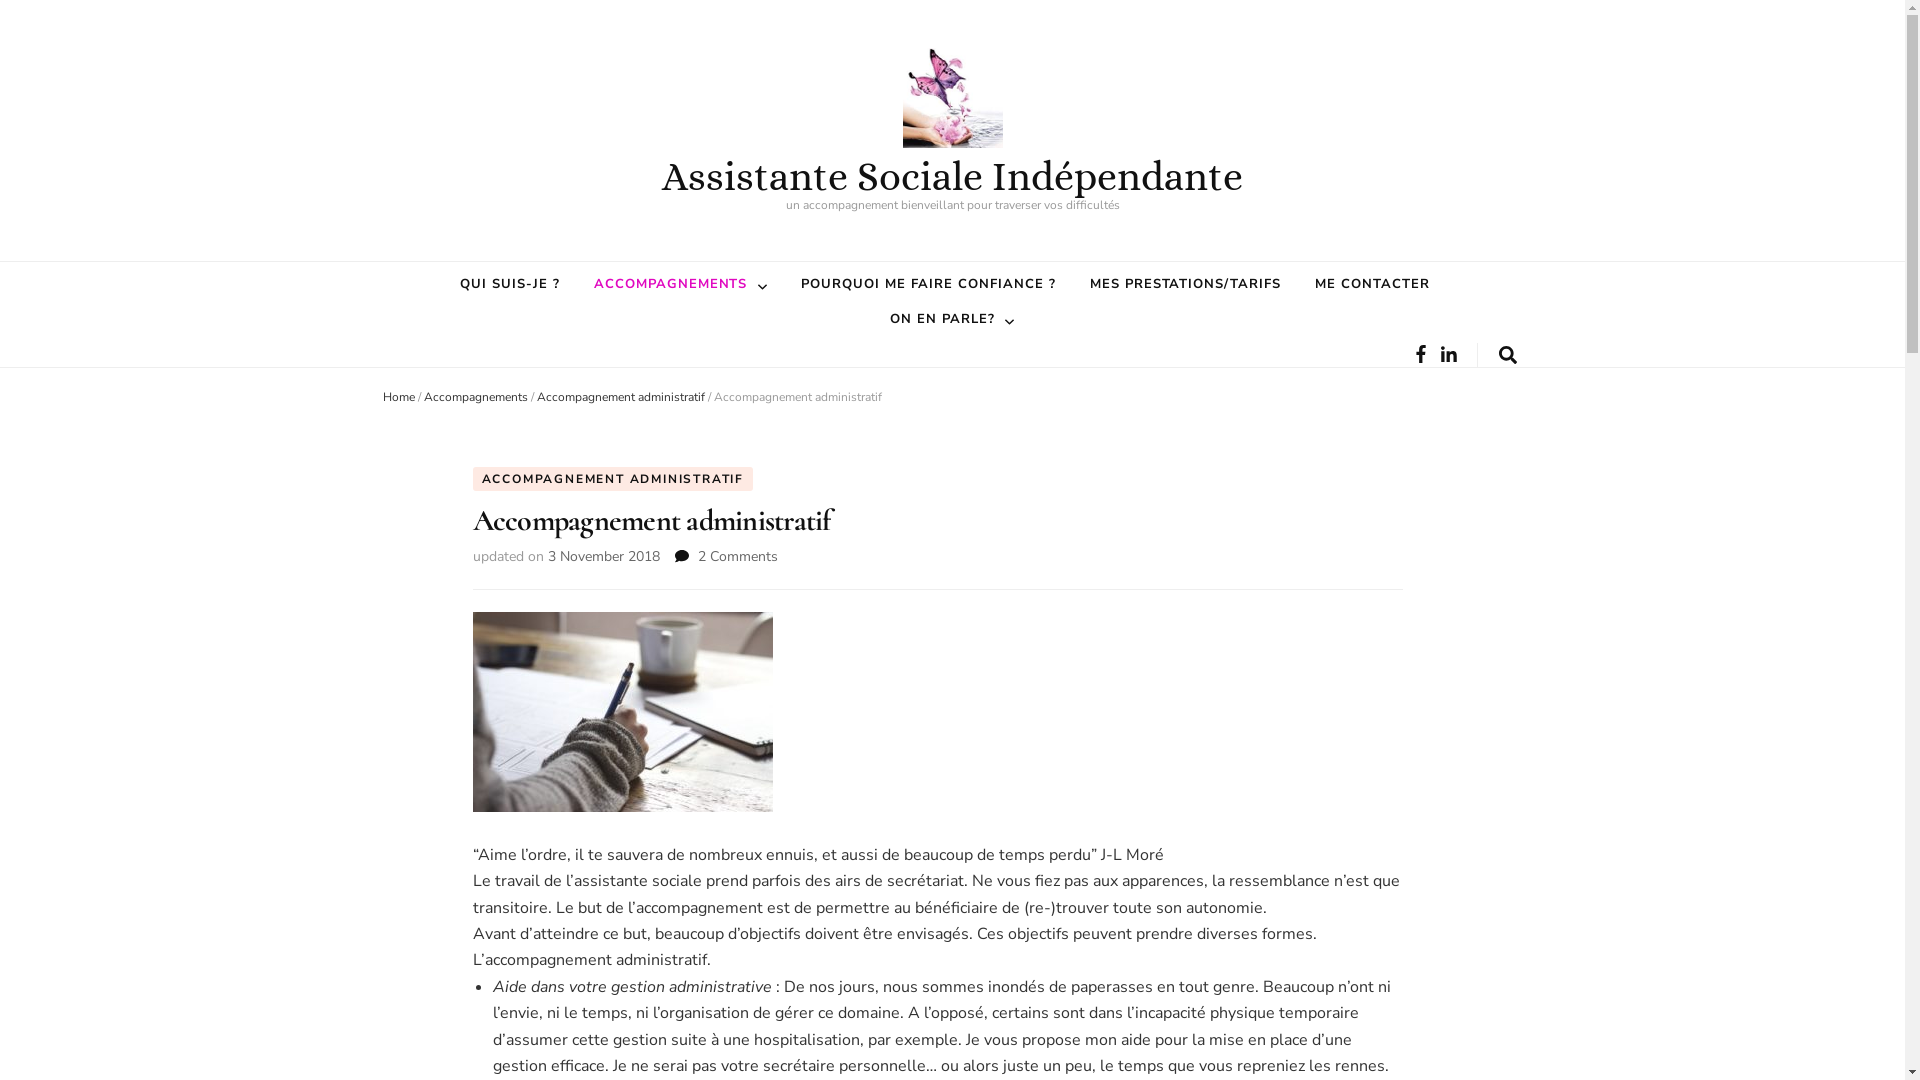 Image resolution: width=1920 pixels, height=1080 pixels. What do you see at coordinates (612, 479) in the screenshot?
I see `ACCOMPAGNEMENT ADMINISTRATIF` at bounding box center [612, 479].